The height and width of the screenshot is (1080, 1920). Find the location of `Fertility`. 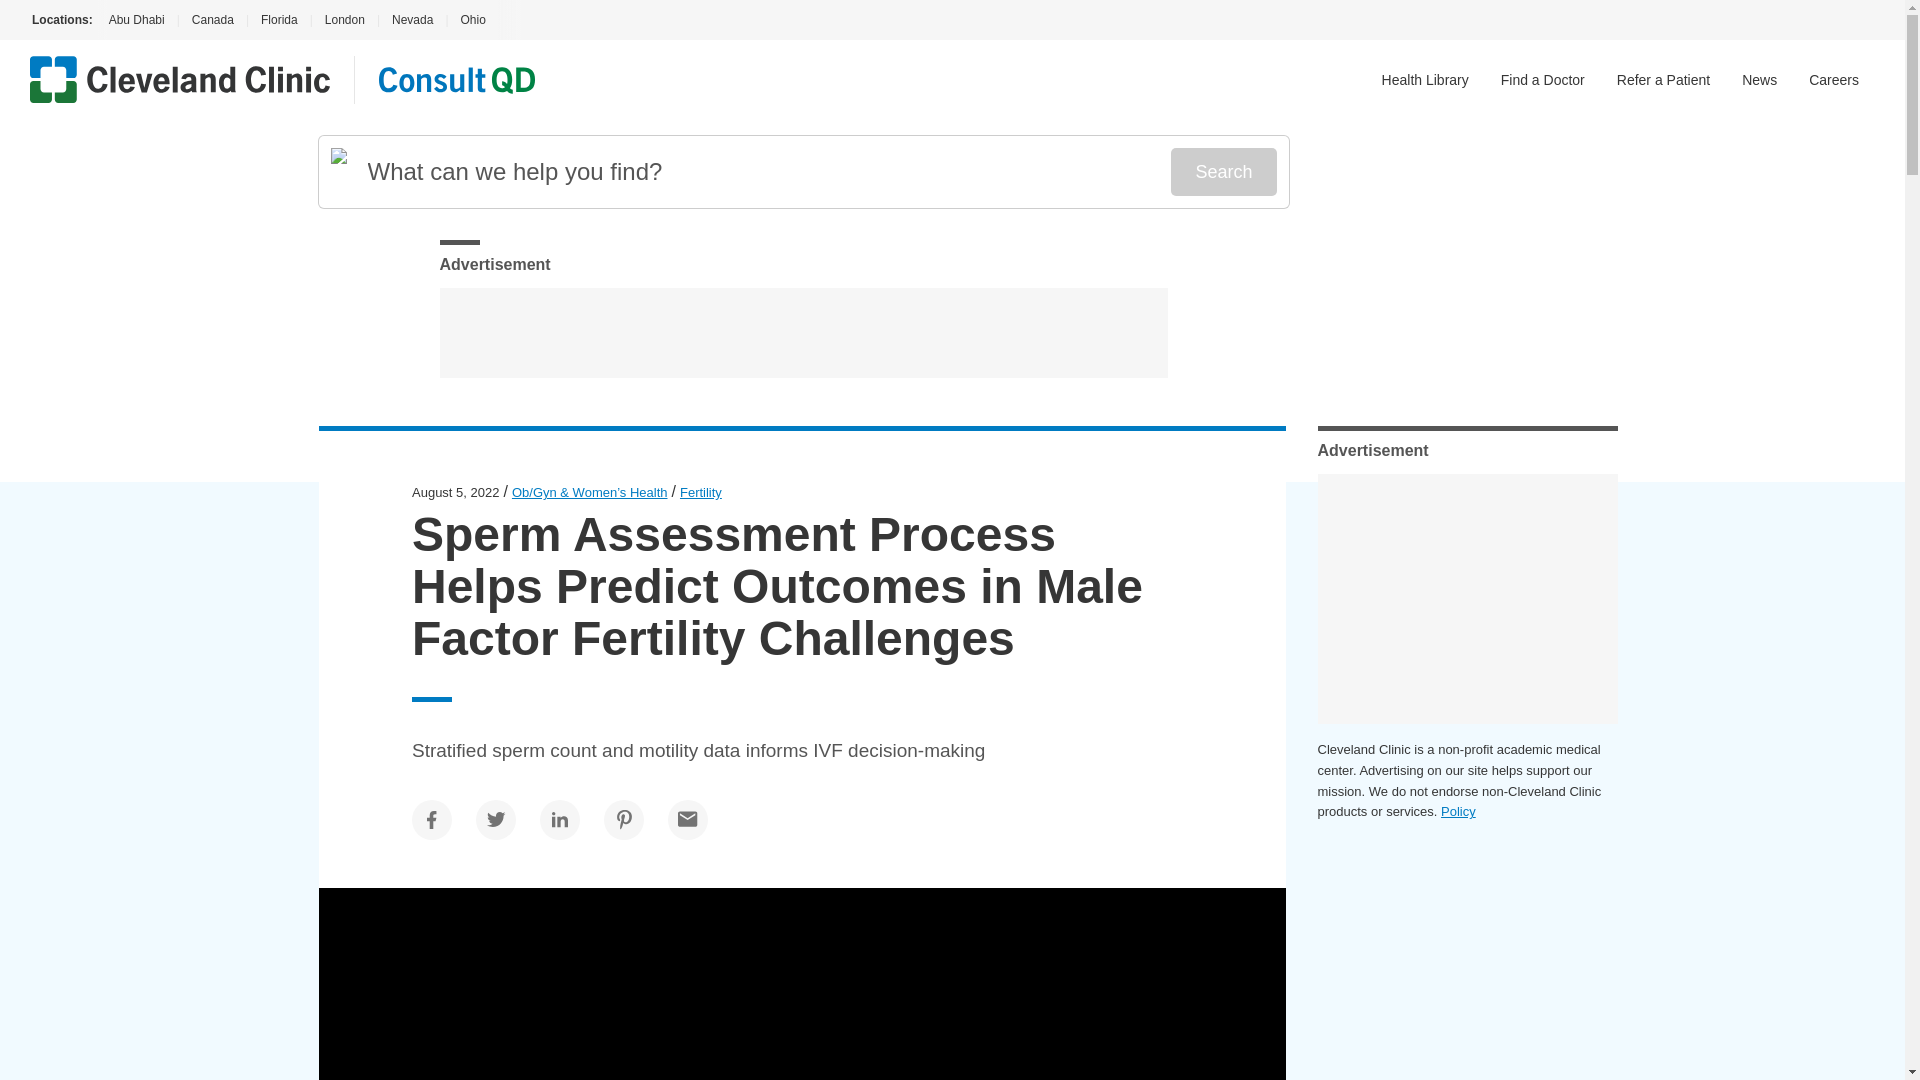

Fertility is located at coordinates (700, 492).